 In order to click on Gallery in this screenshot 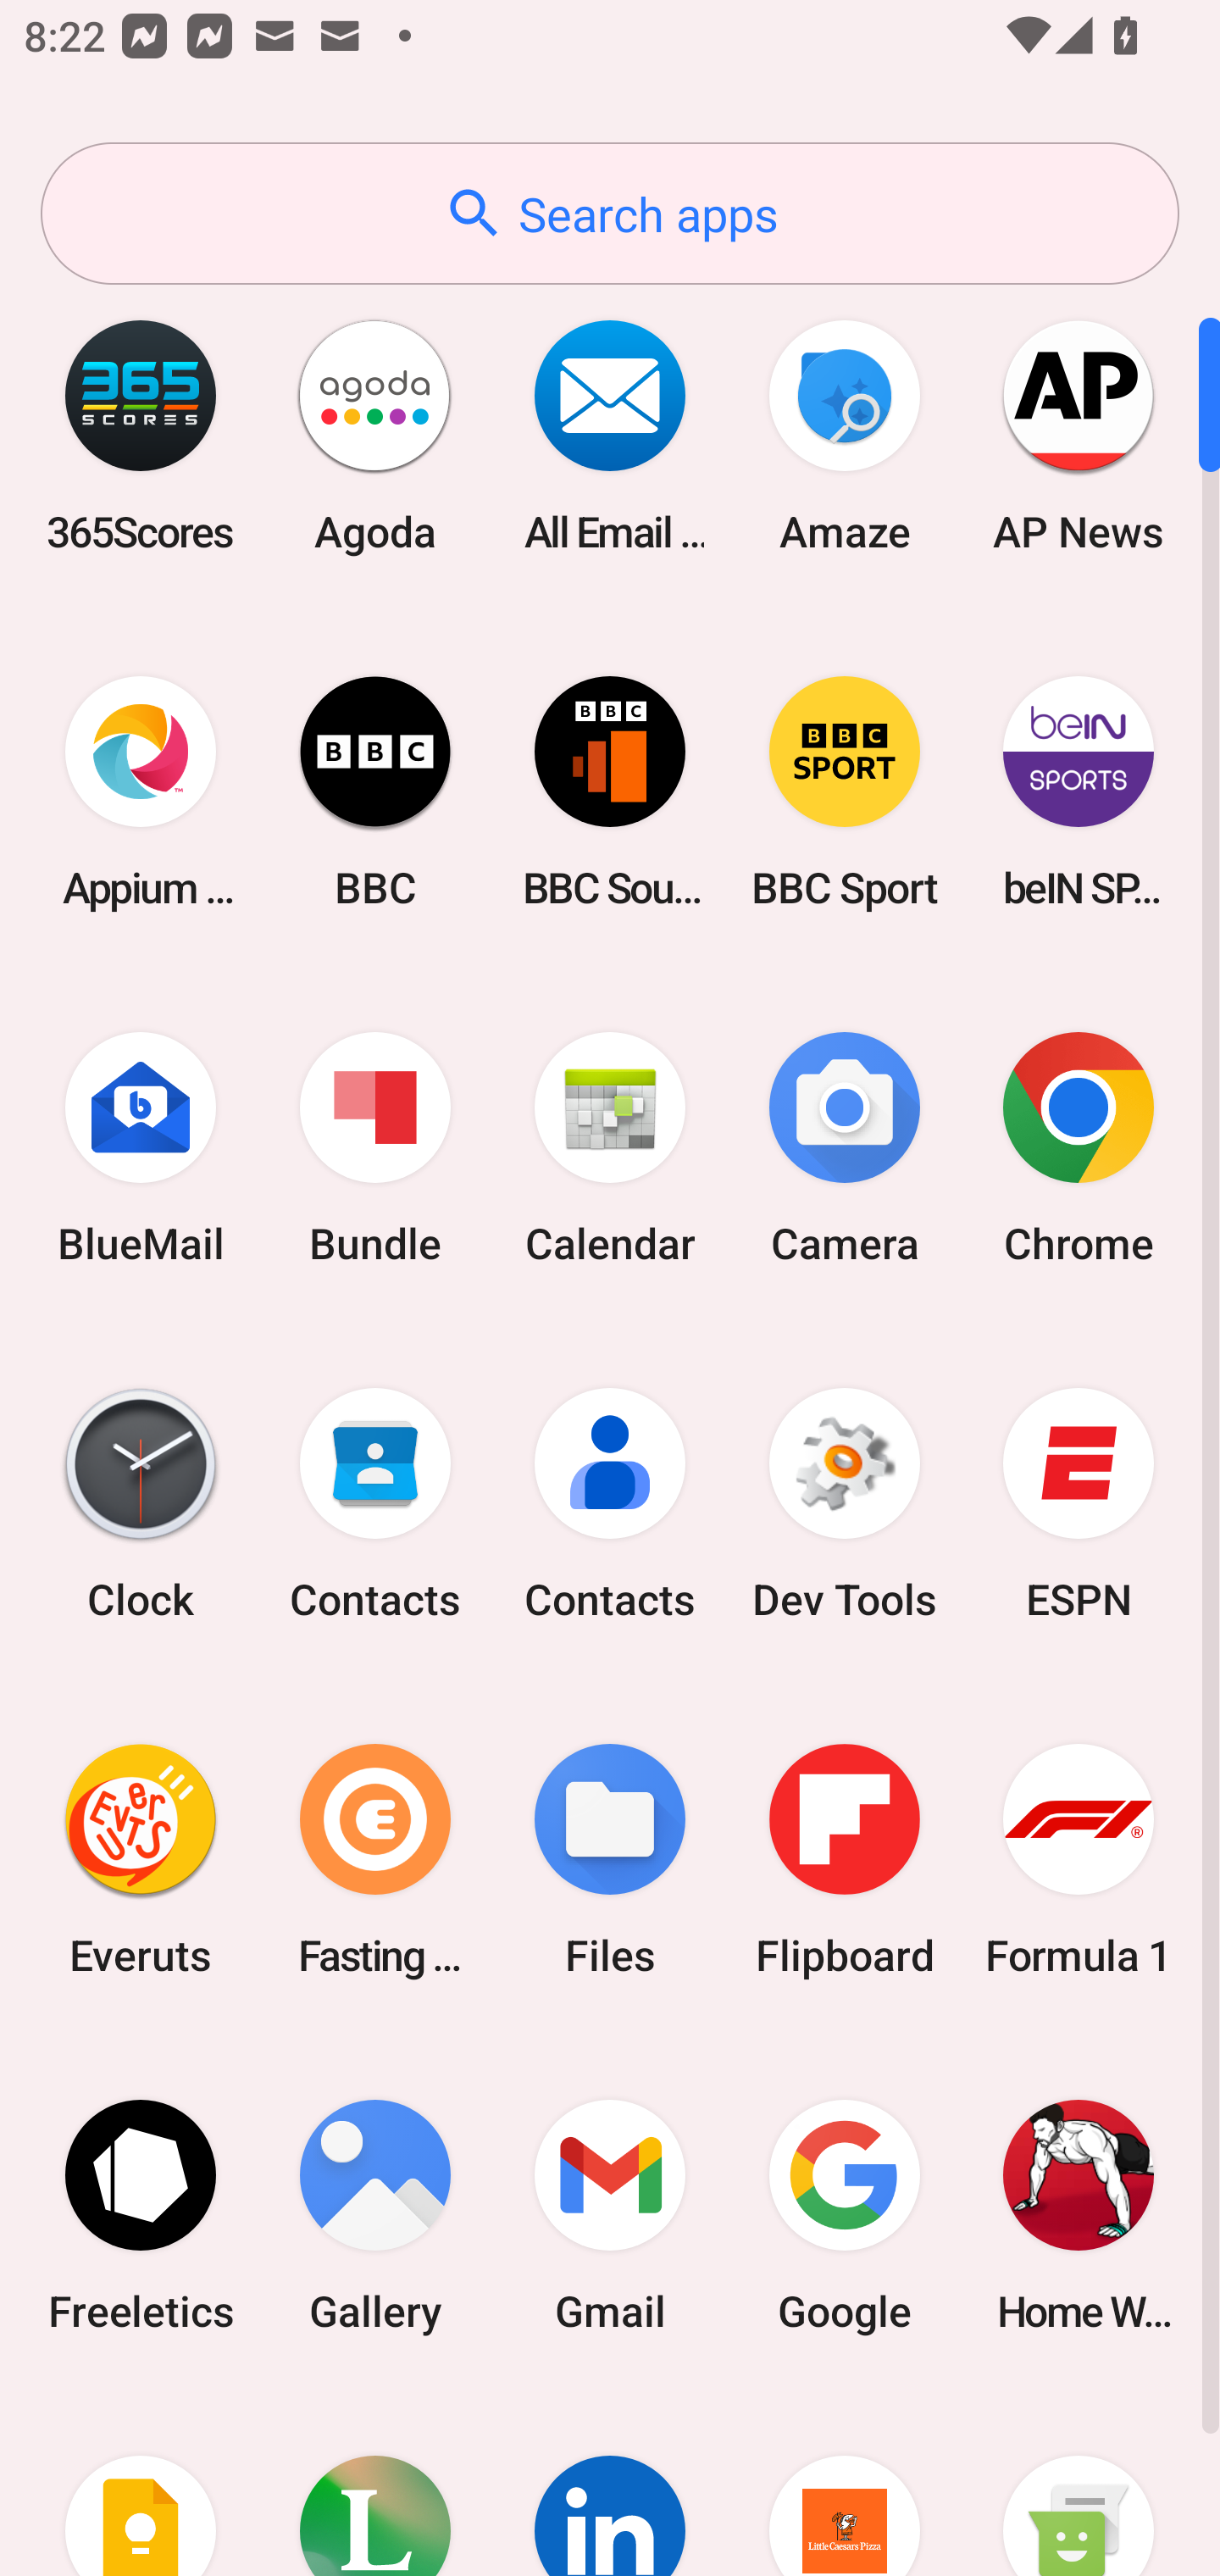, I will do `click(375, 2215)`.